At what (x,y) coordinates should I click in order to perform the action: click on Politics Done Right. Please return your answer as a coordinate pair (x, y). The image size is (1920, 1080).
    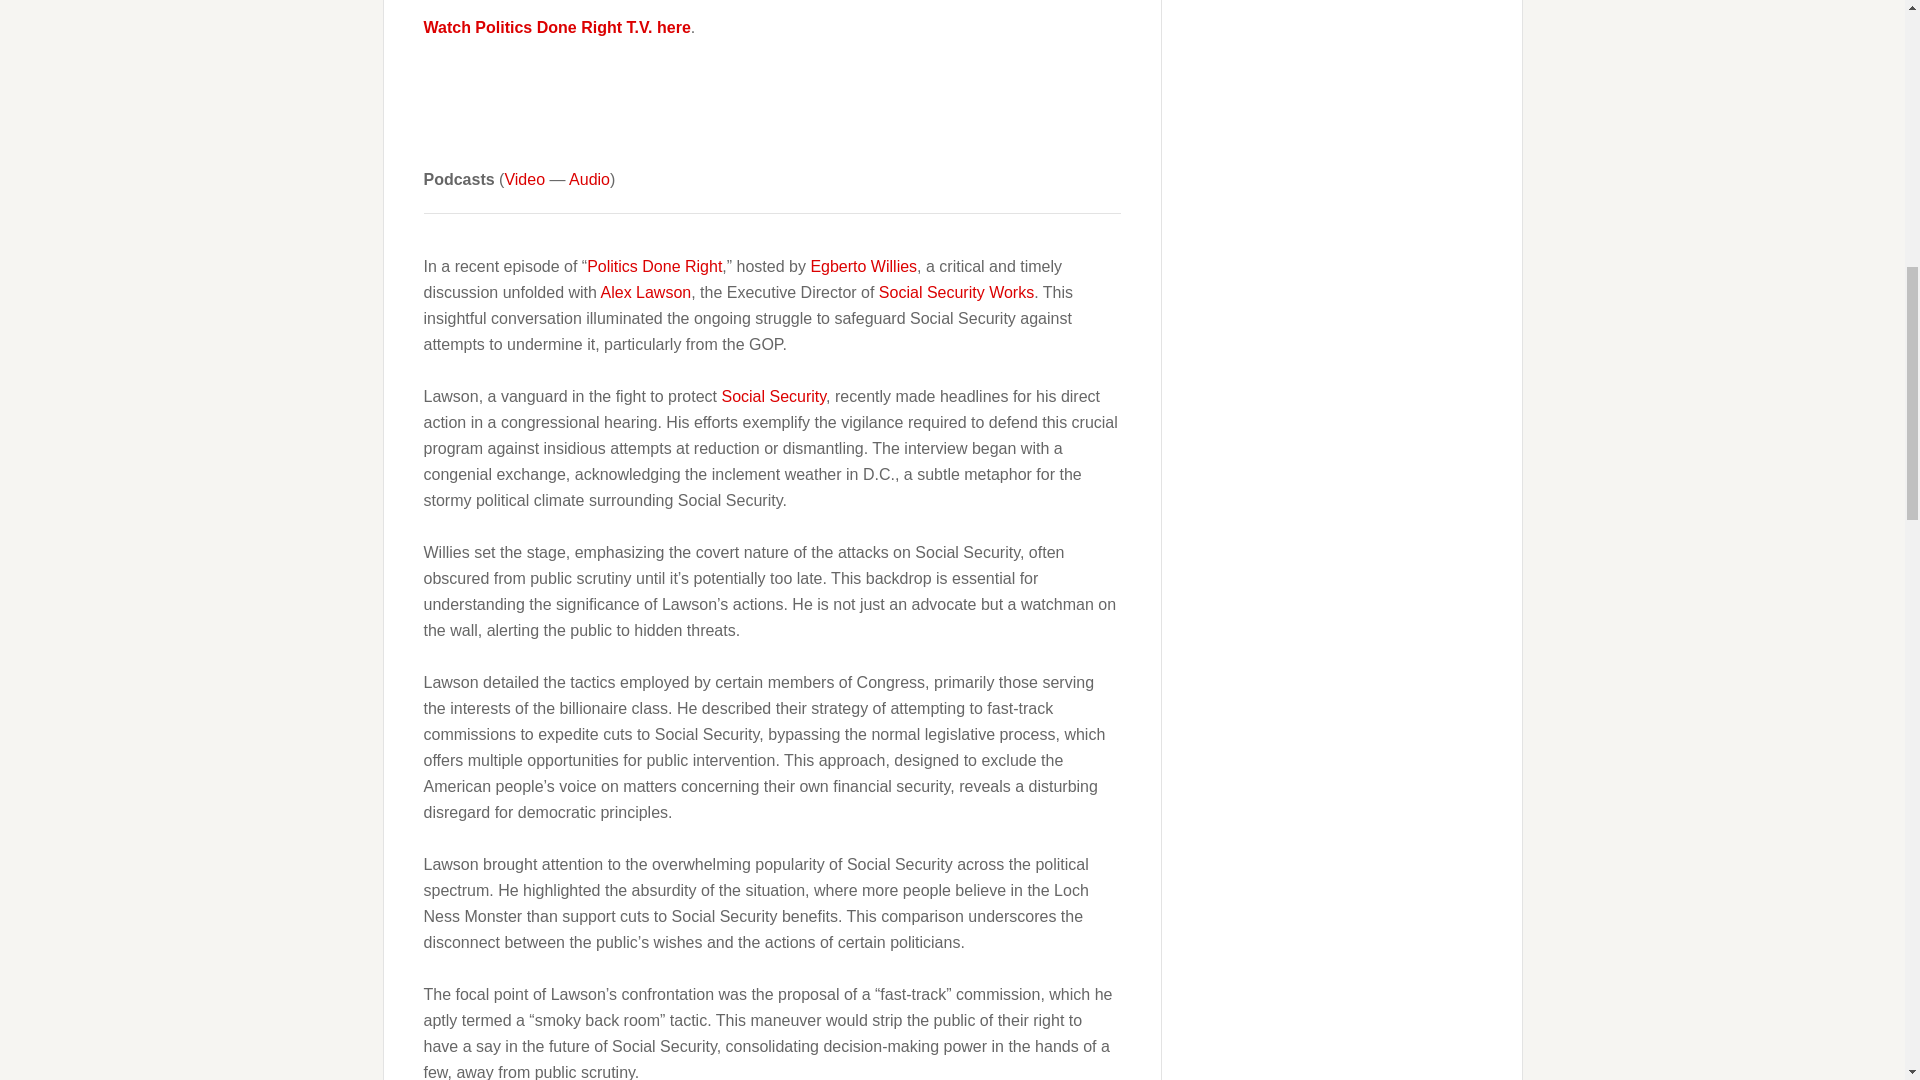
    Looking at the image, I should click on (654, 266).